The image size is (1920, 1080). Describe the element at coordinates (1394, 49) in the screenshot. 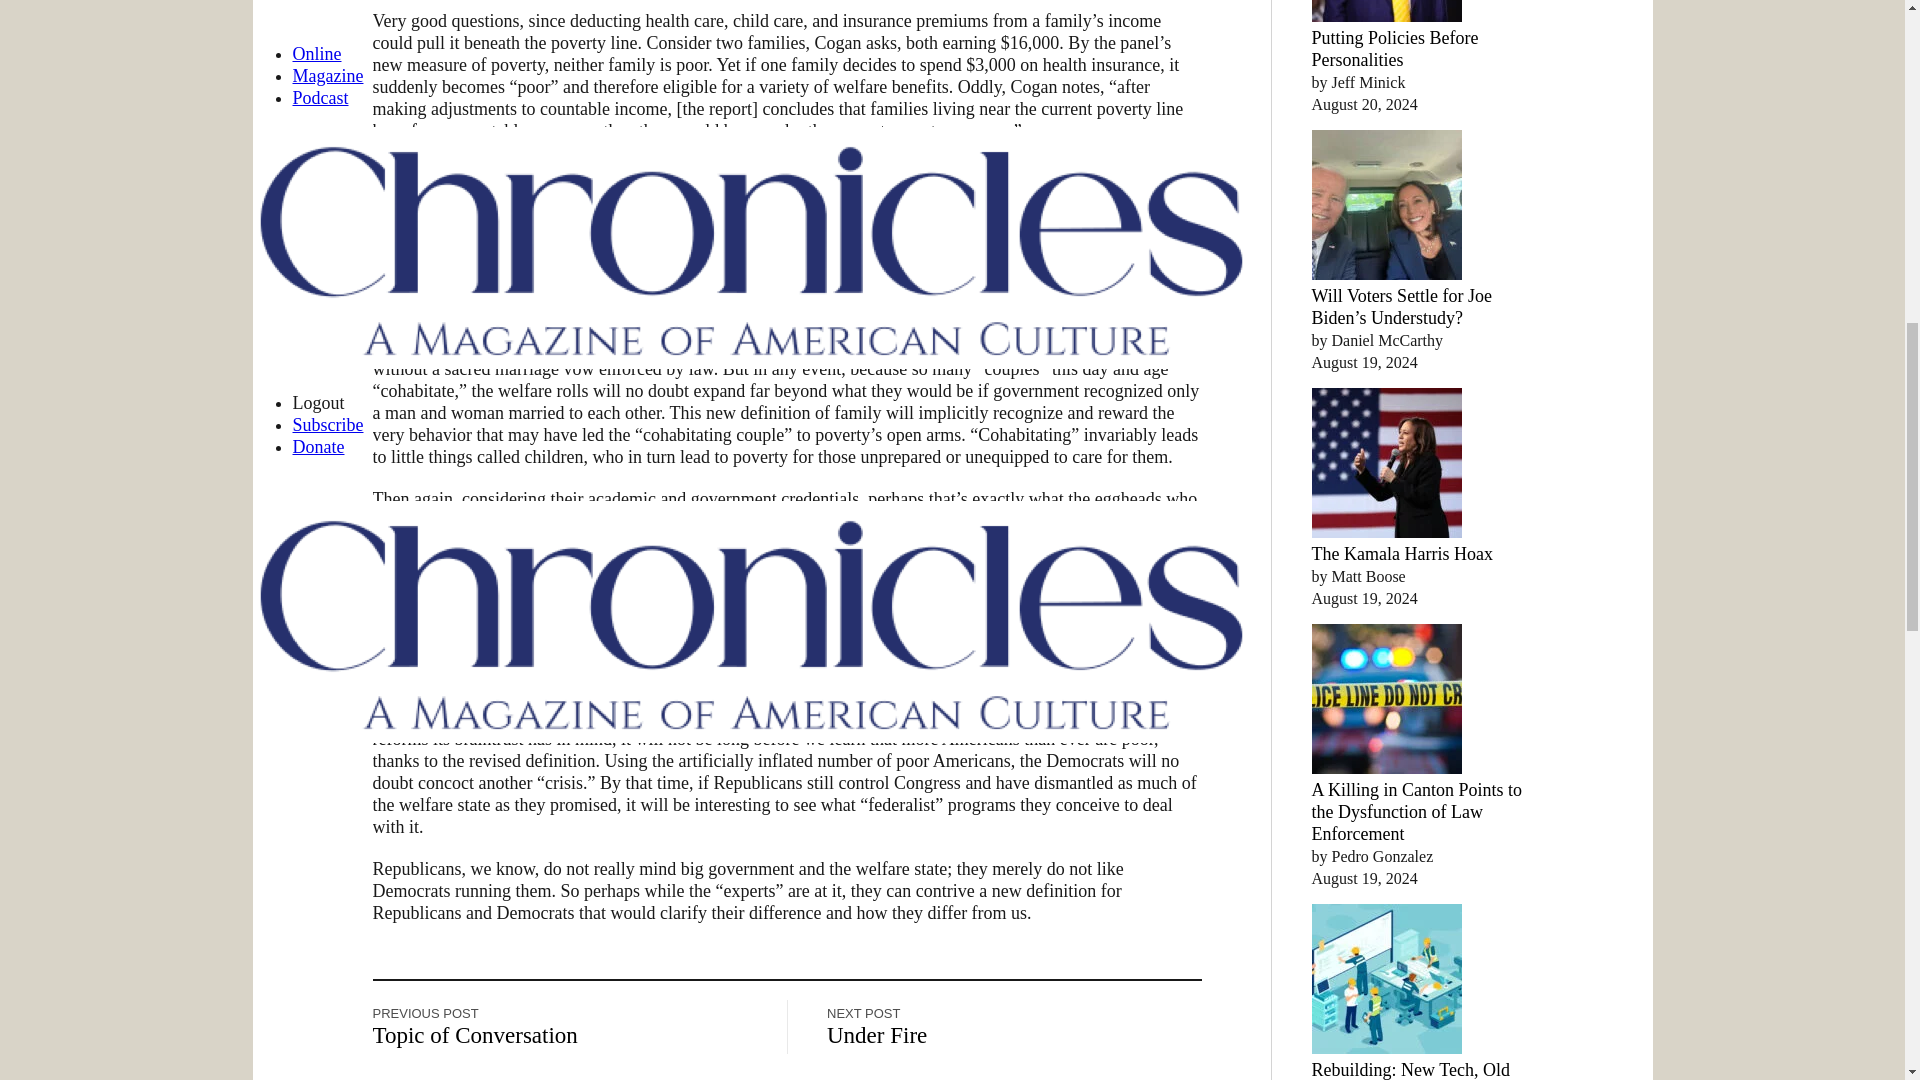

I see `Putting Policies Before Personalities` at that location.